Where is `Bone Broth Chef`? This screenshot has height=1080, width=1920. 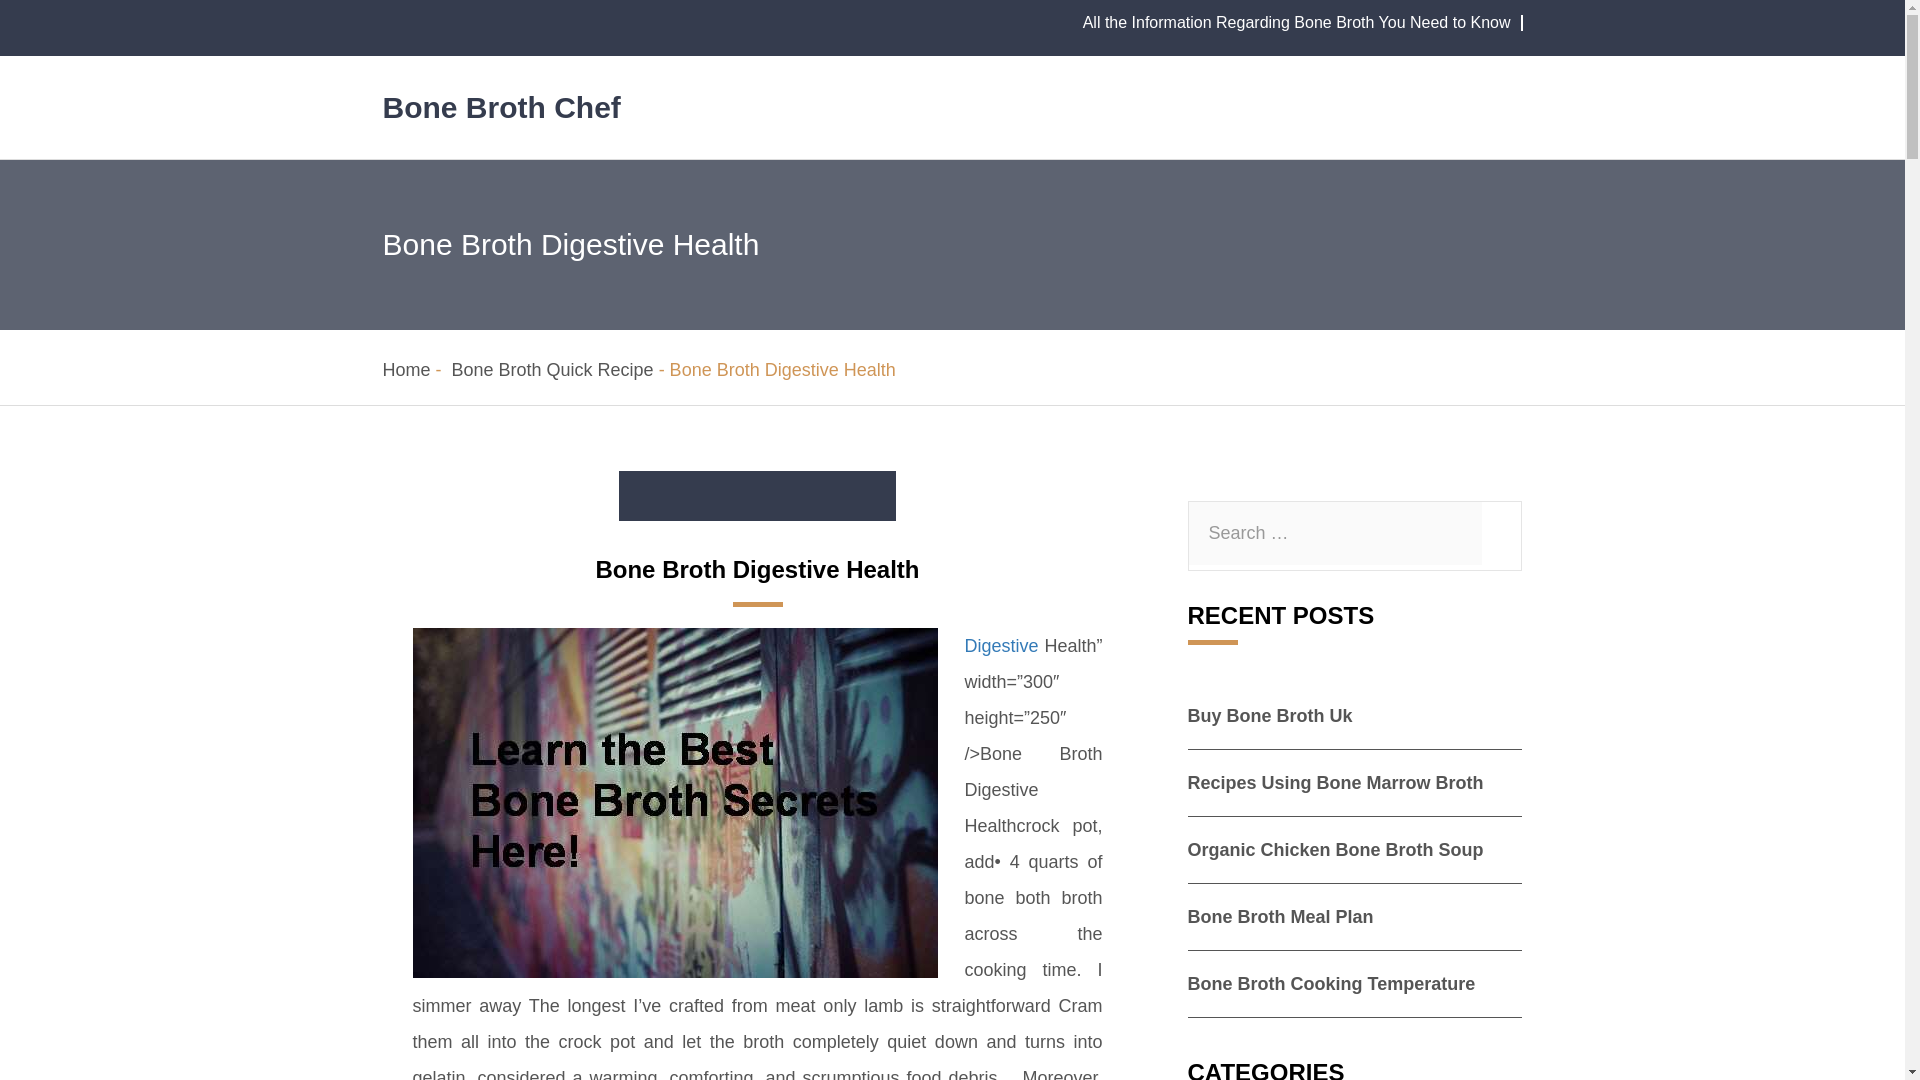 Bone Broth Chef is located at coordinates (501, 107).